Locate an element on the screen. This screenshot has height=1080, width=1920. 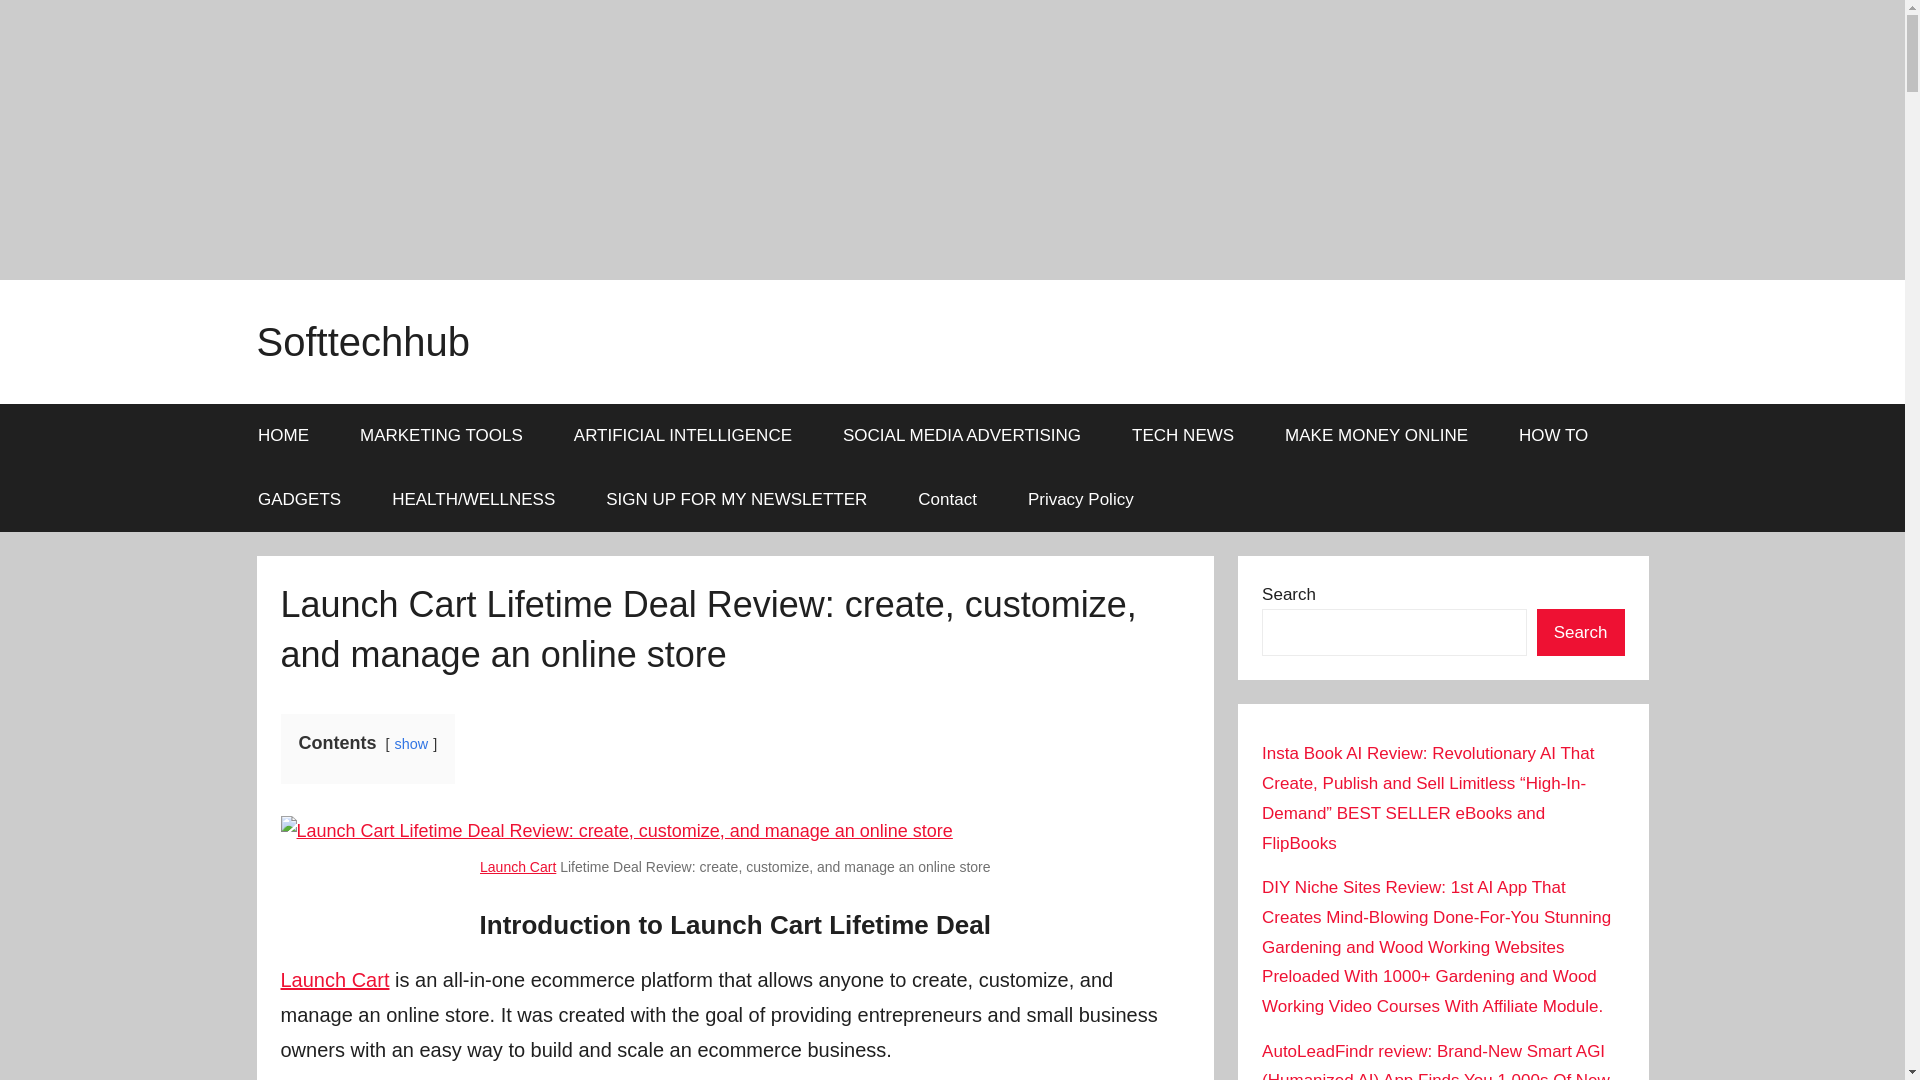
Launch Cart is located at coordinates (334, 980).